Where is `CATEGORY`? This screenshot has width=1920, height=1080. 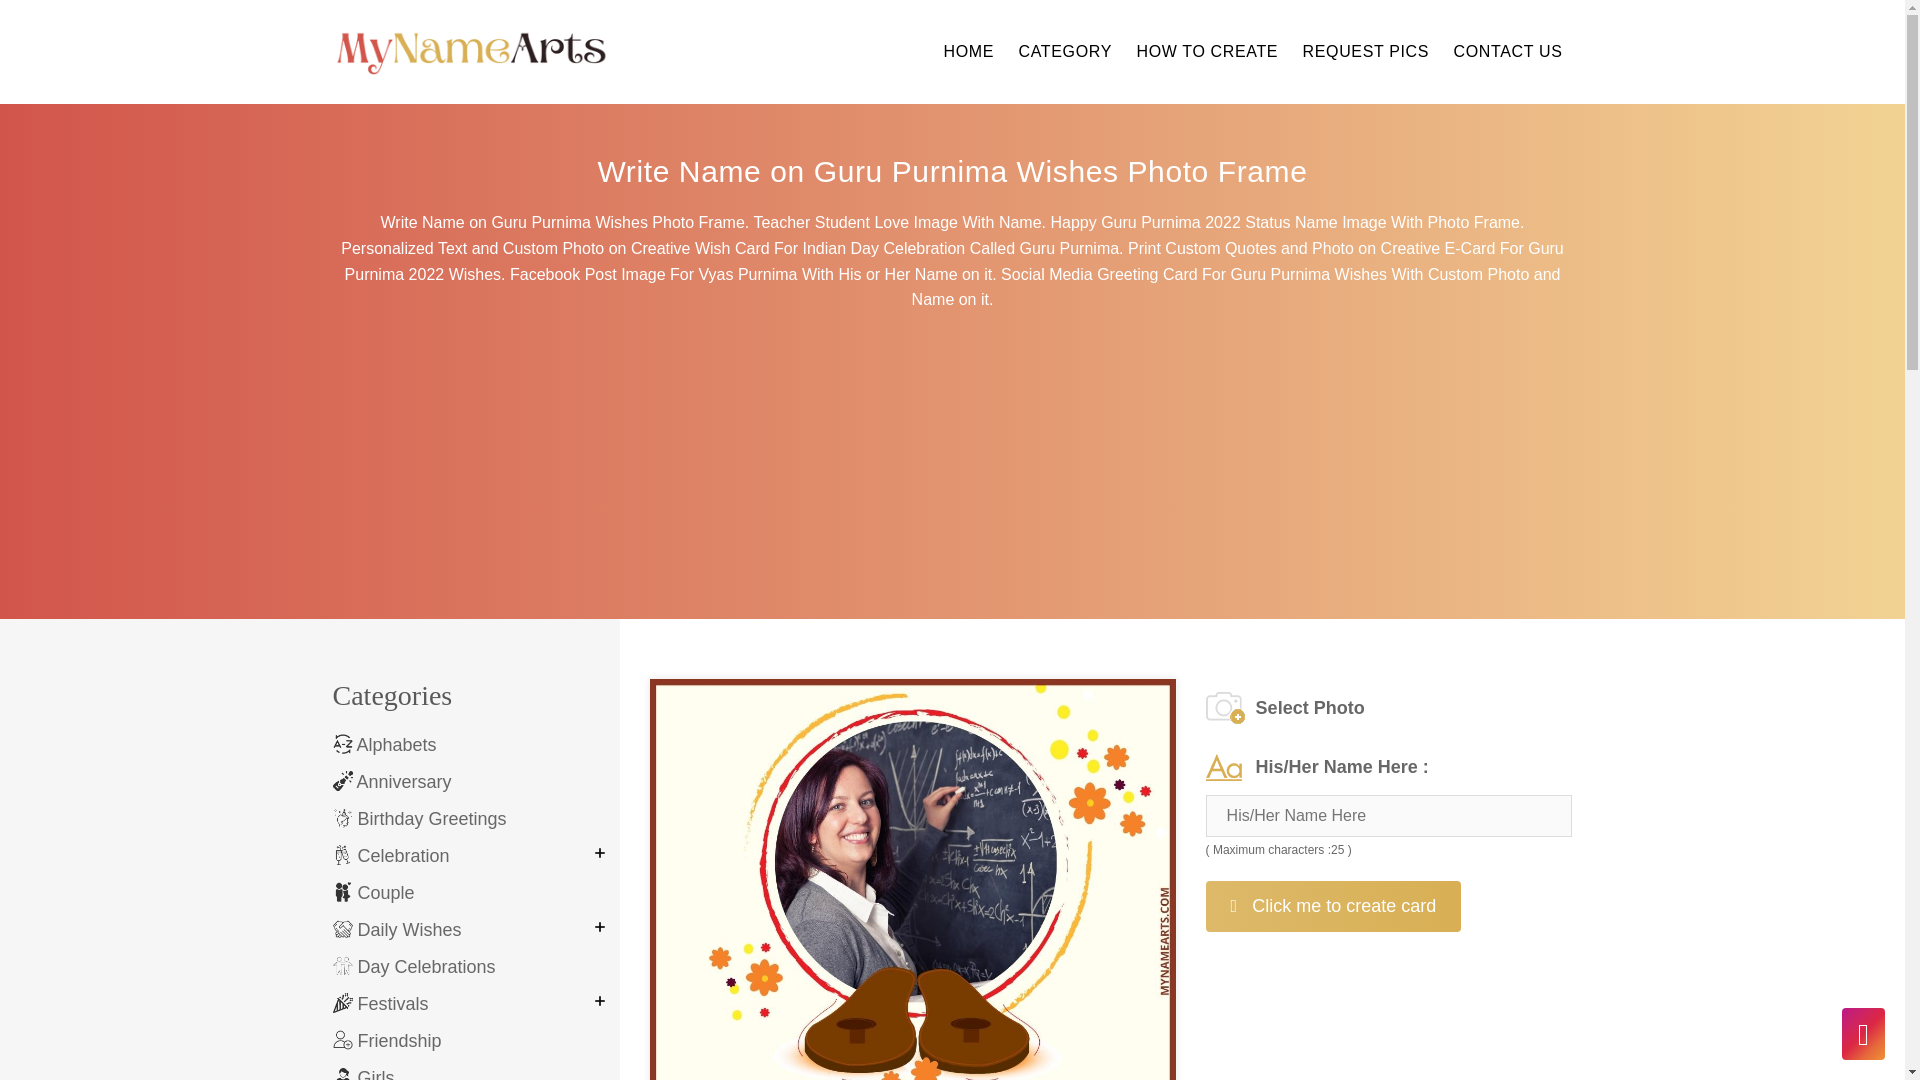
CATEGORY is located at coordinates (1065, 52).